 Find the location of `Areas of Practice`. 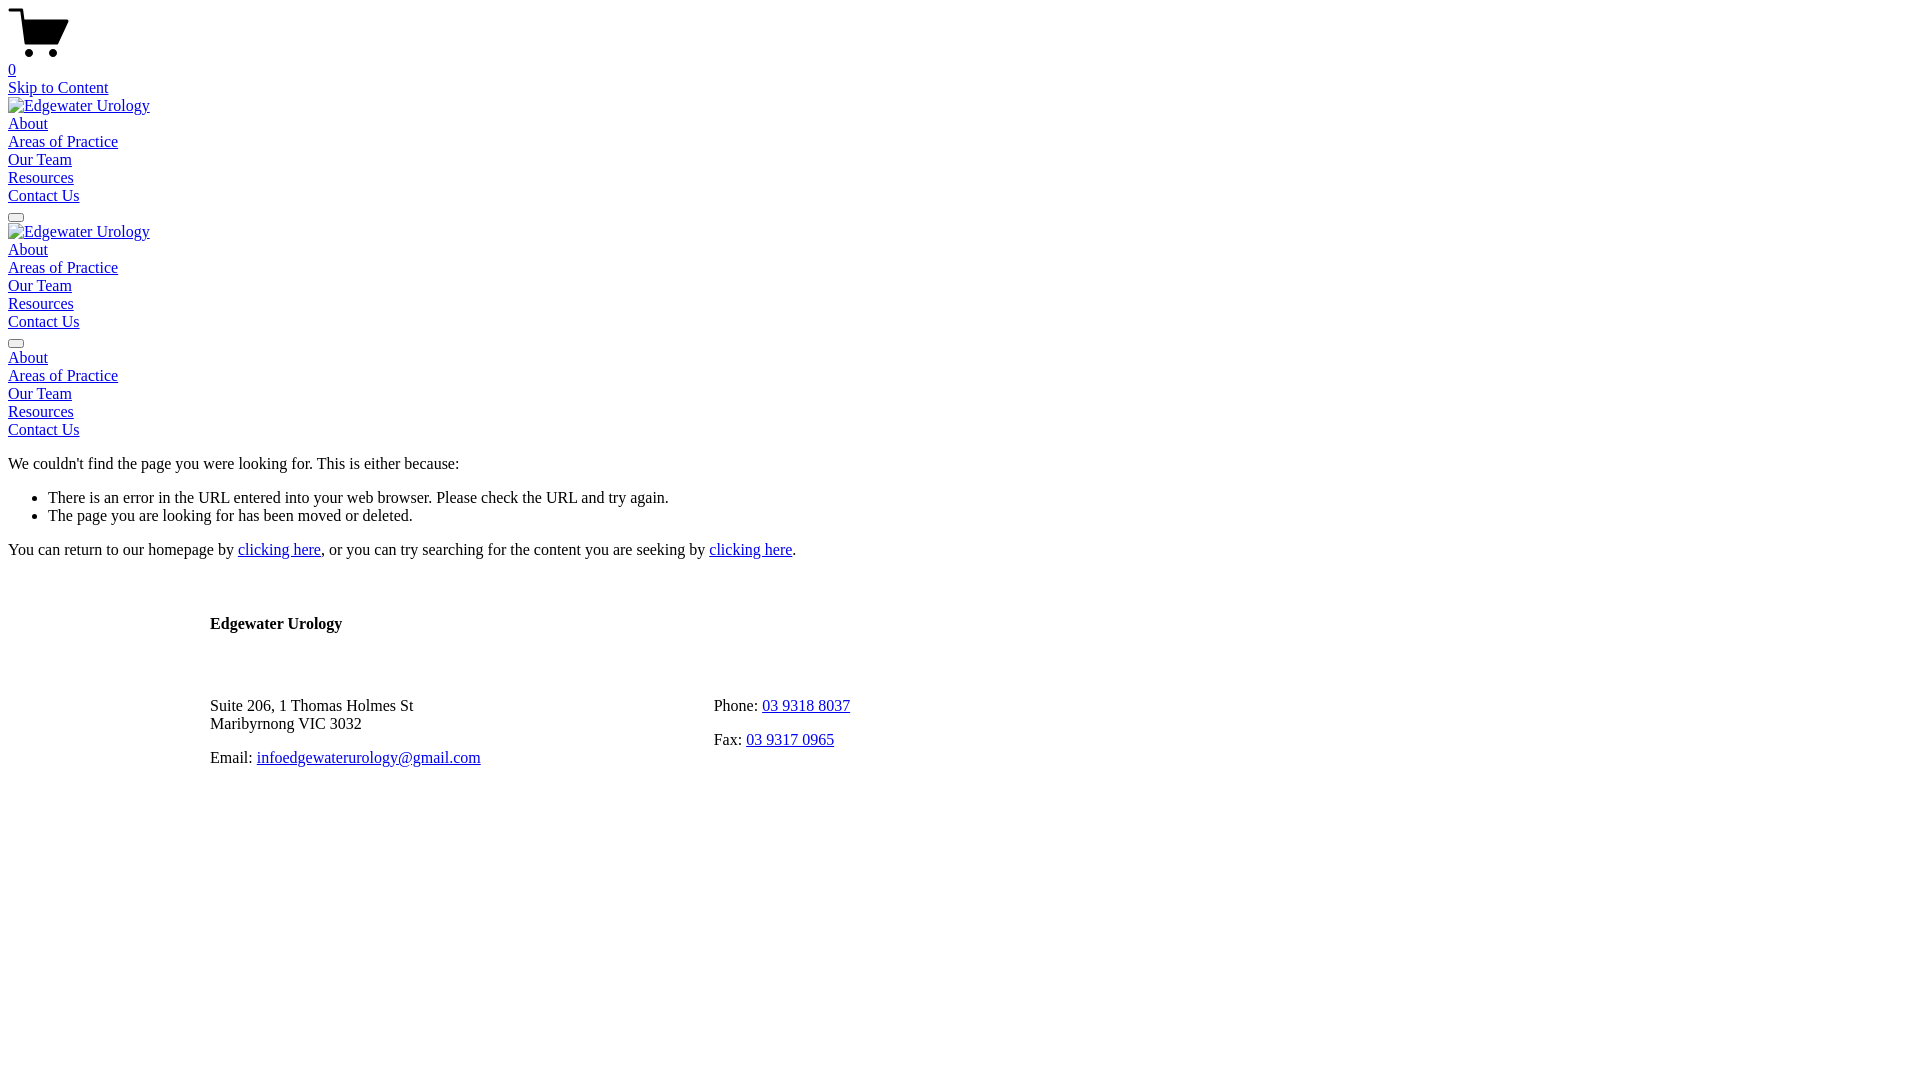

Areas of Practice is located at coordinates (63, 142).